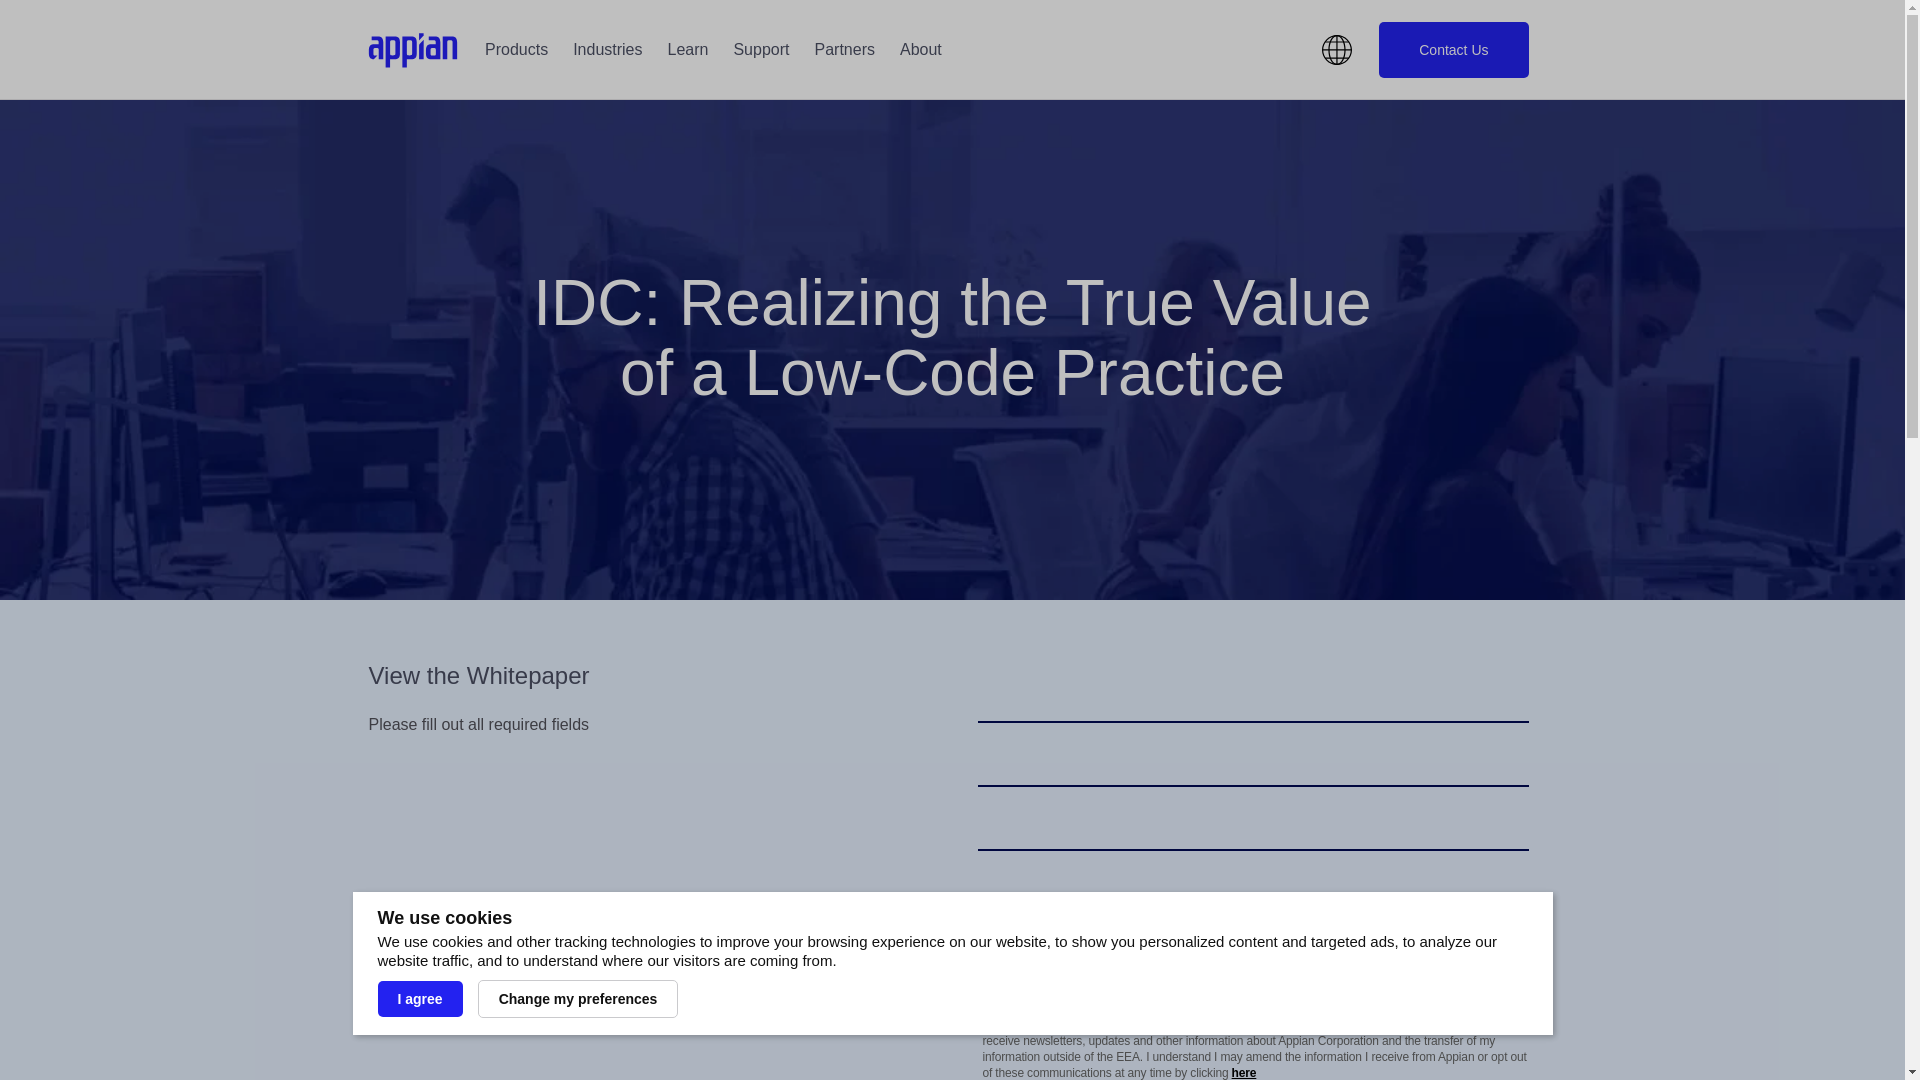 The height and width of the screenshot is (1080, 1920). I want to click on Change my preferences, so click(578, 998).